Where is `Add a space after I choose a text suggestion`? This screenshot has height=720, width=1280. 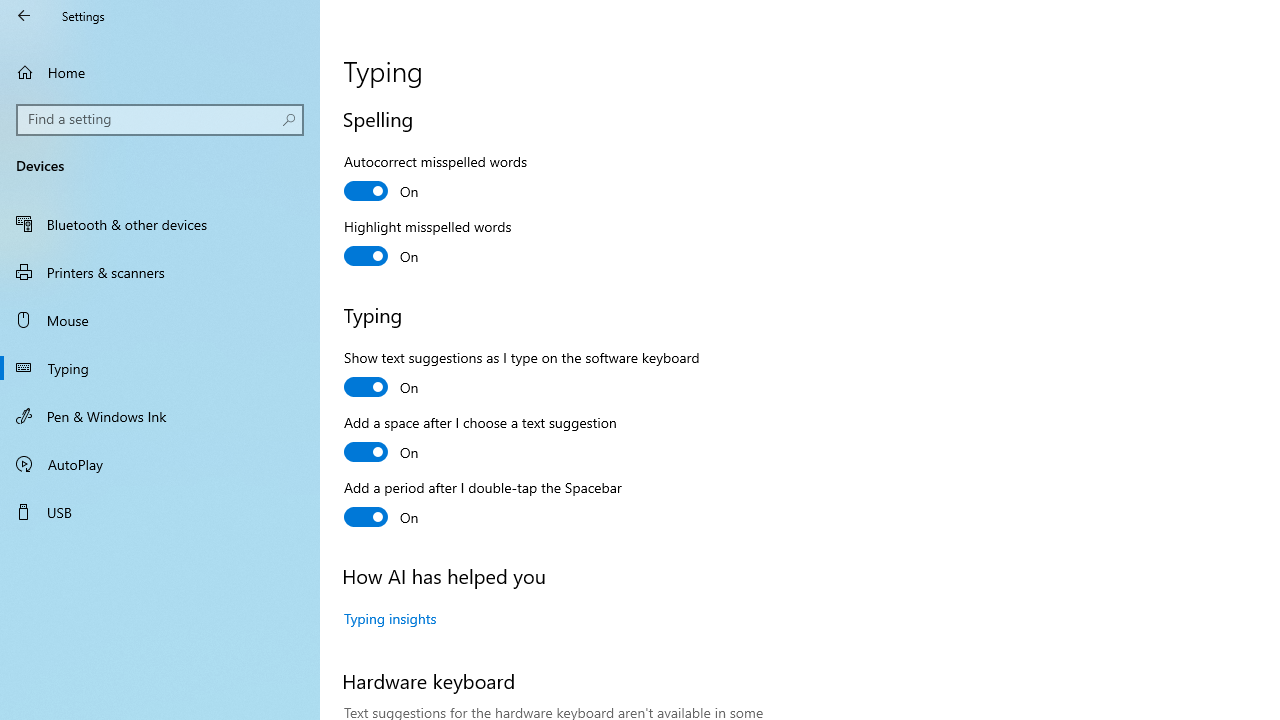 Add a space after I choose a text suggestion is located at coordinates (480, 440).